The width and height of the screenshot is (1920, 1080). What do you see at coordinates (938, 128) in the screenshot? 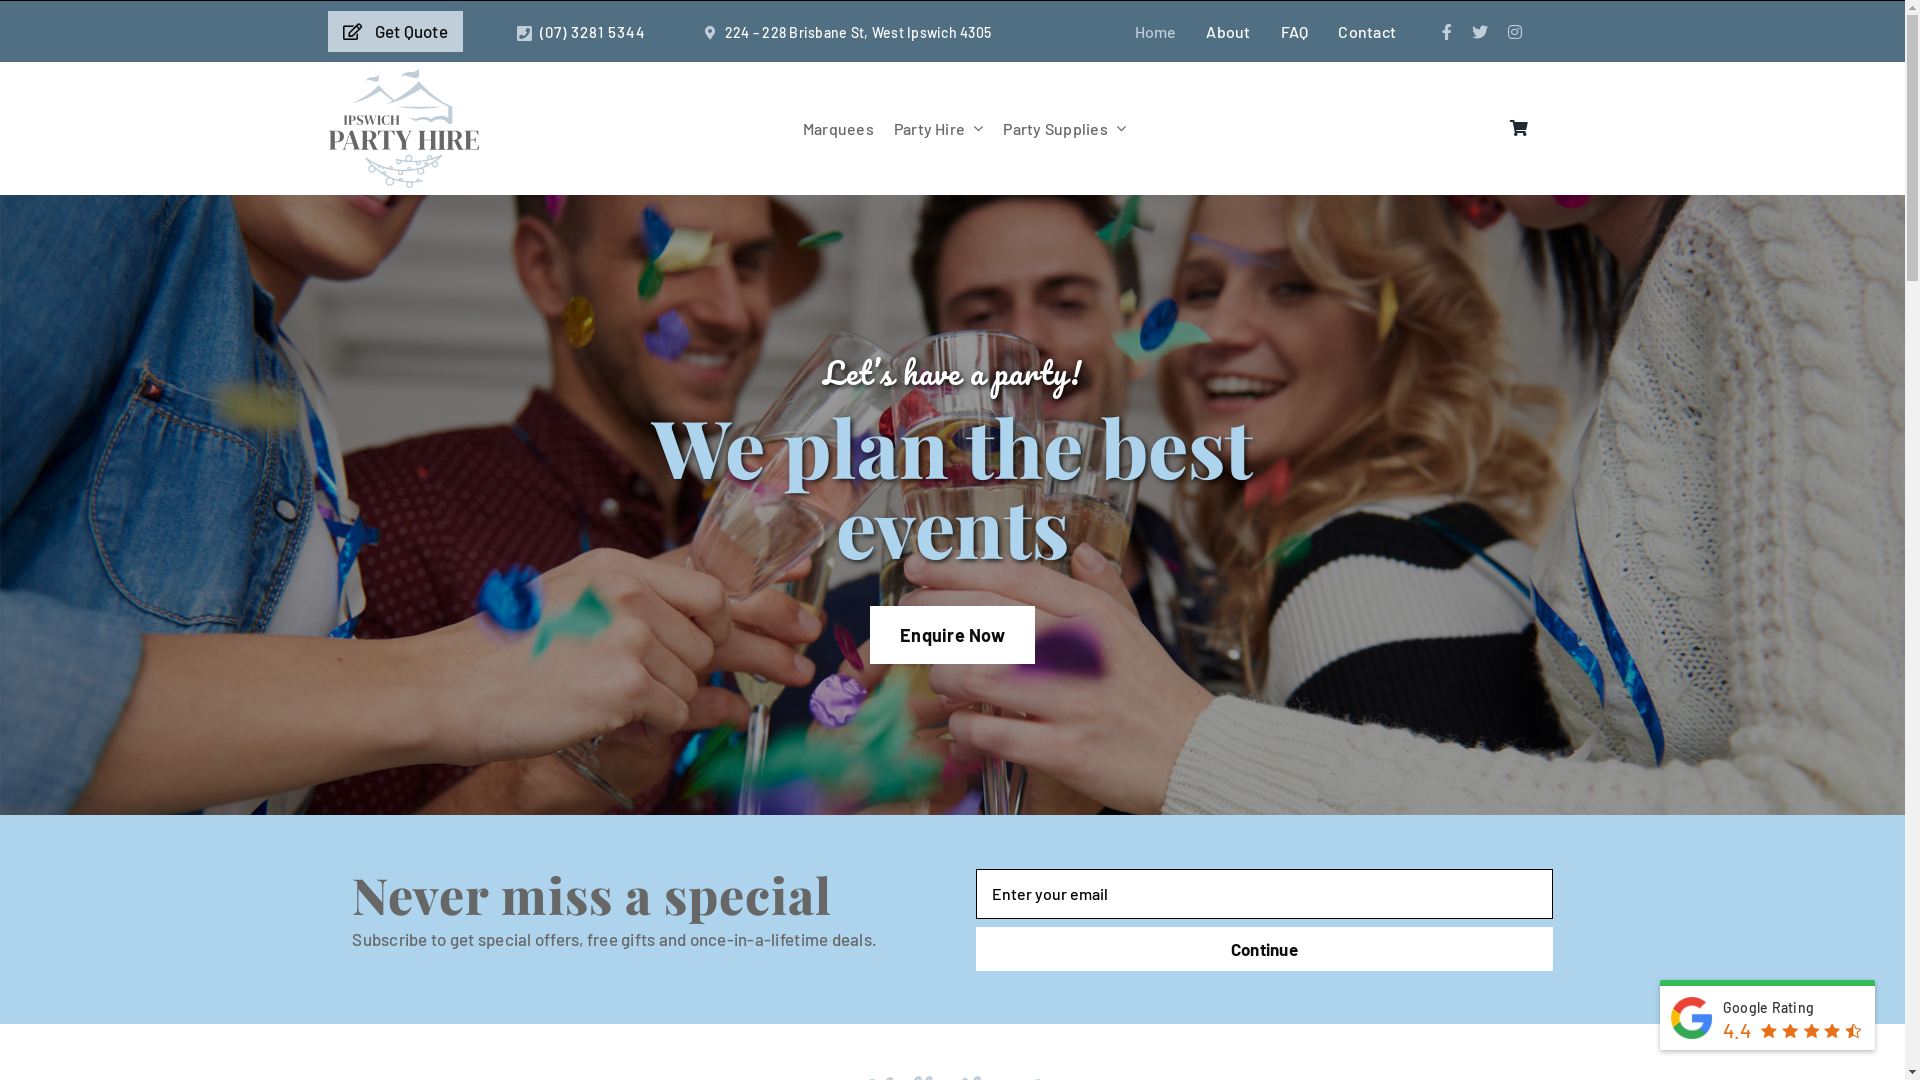
I see `Party Hire` at bounding box center [938, 128].